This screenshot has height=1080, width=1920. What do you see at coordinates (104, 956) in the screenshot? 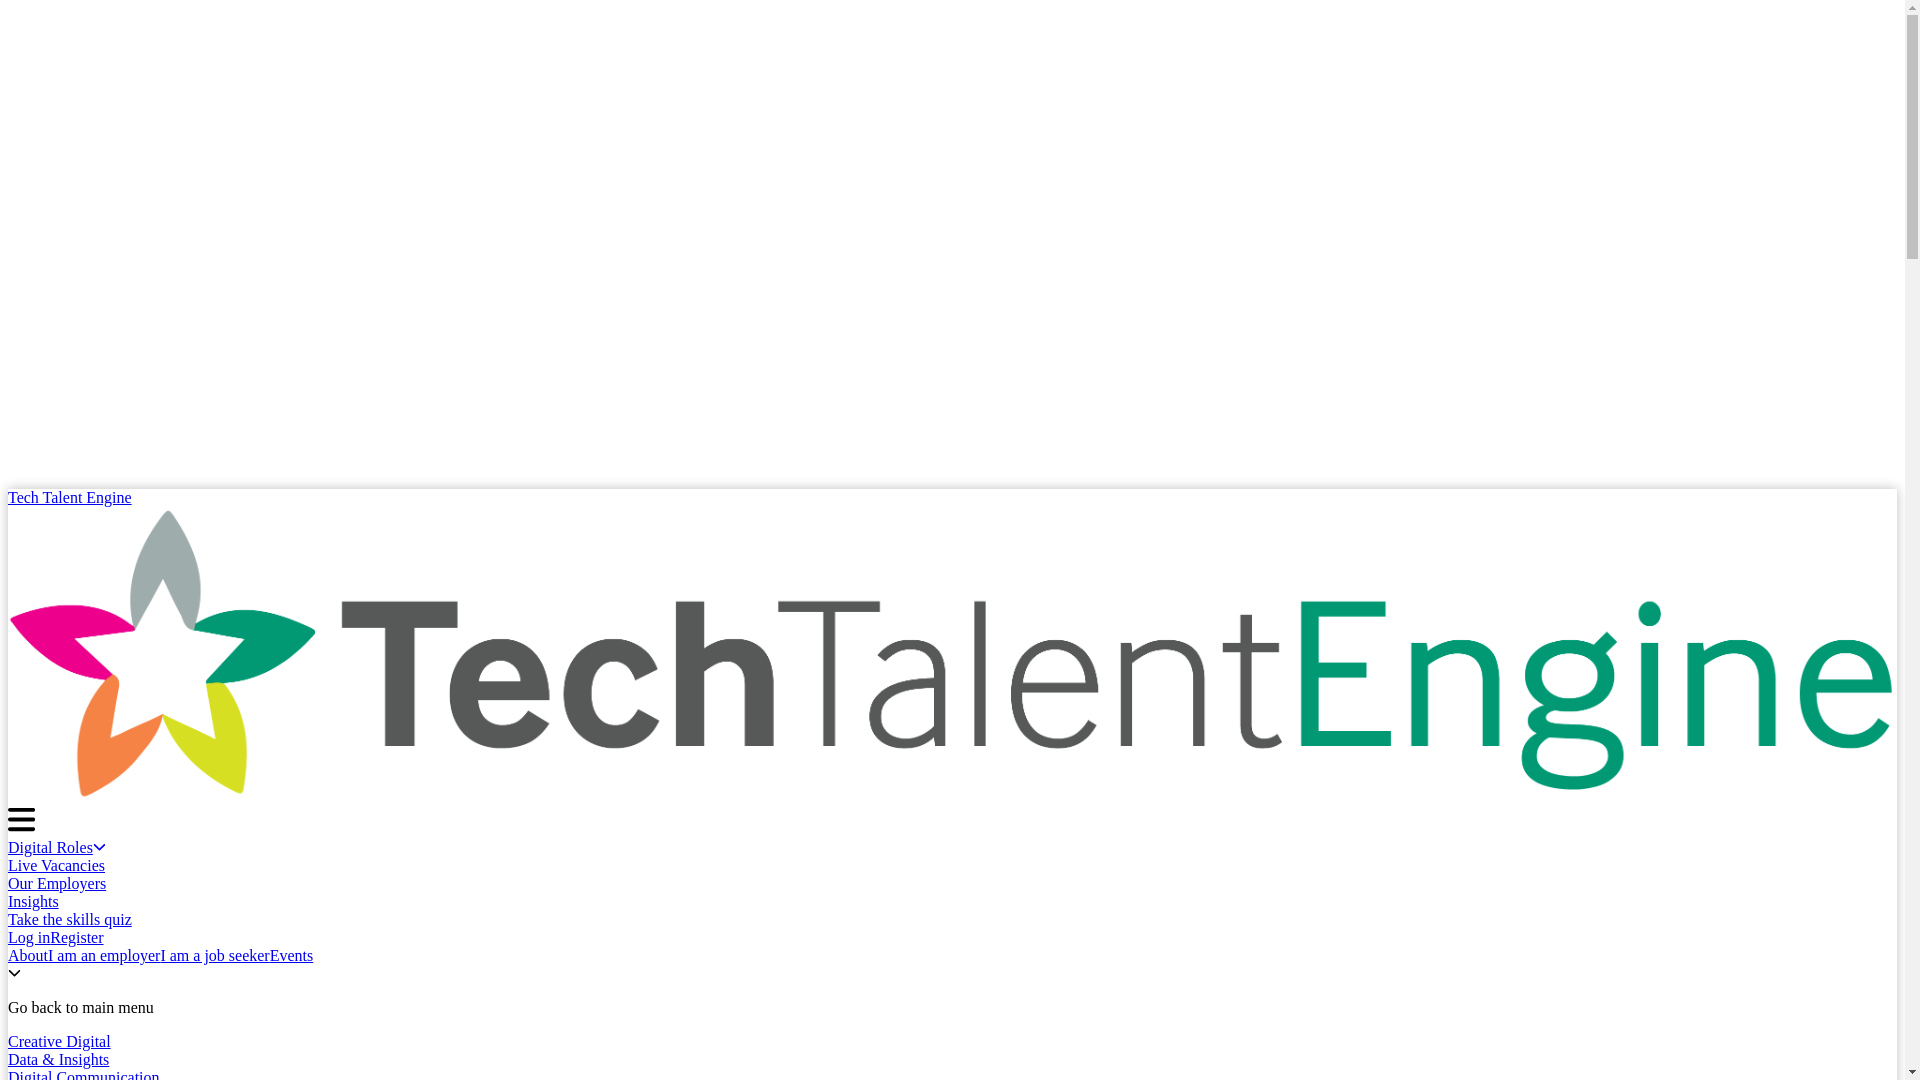
I see `I am an employer` at bounding box center [104, 956].